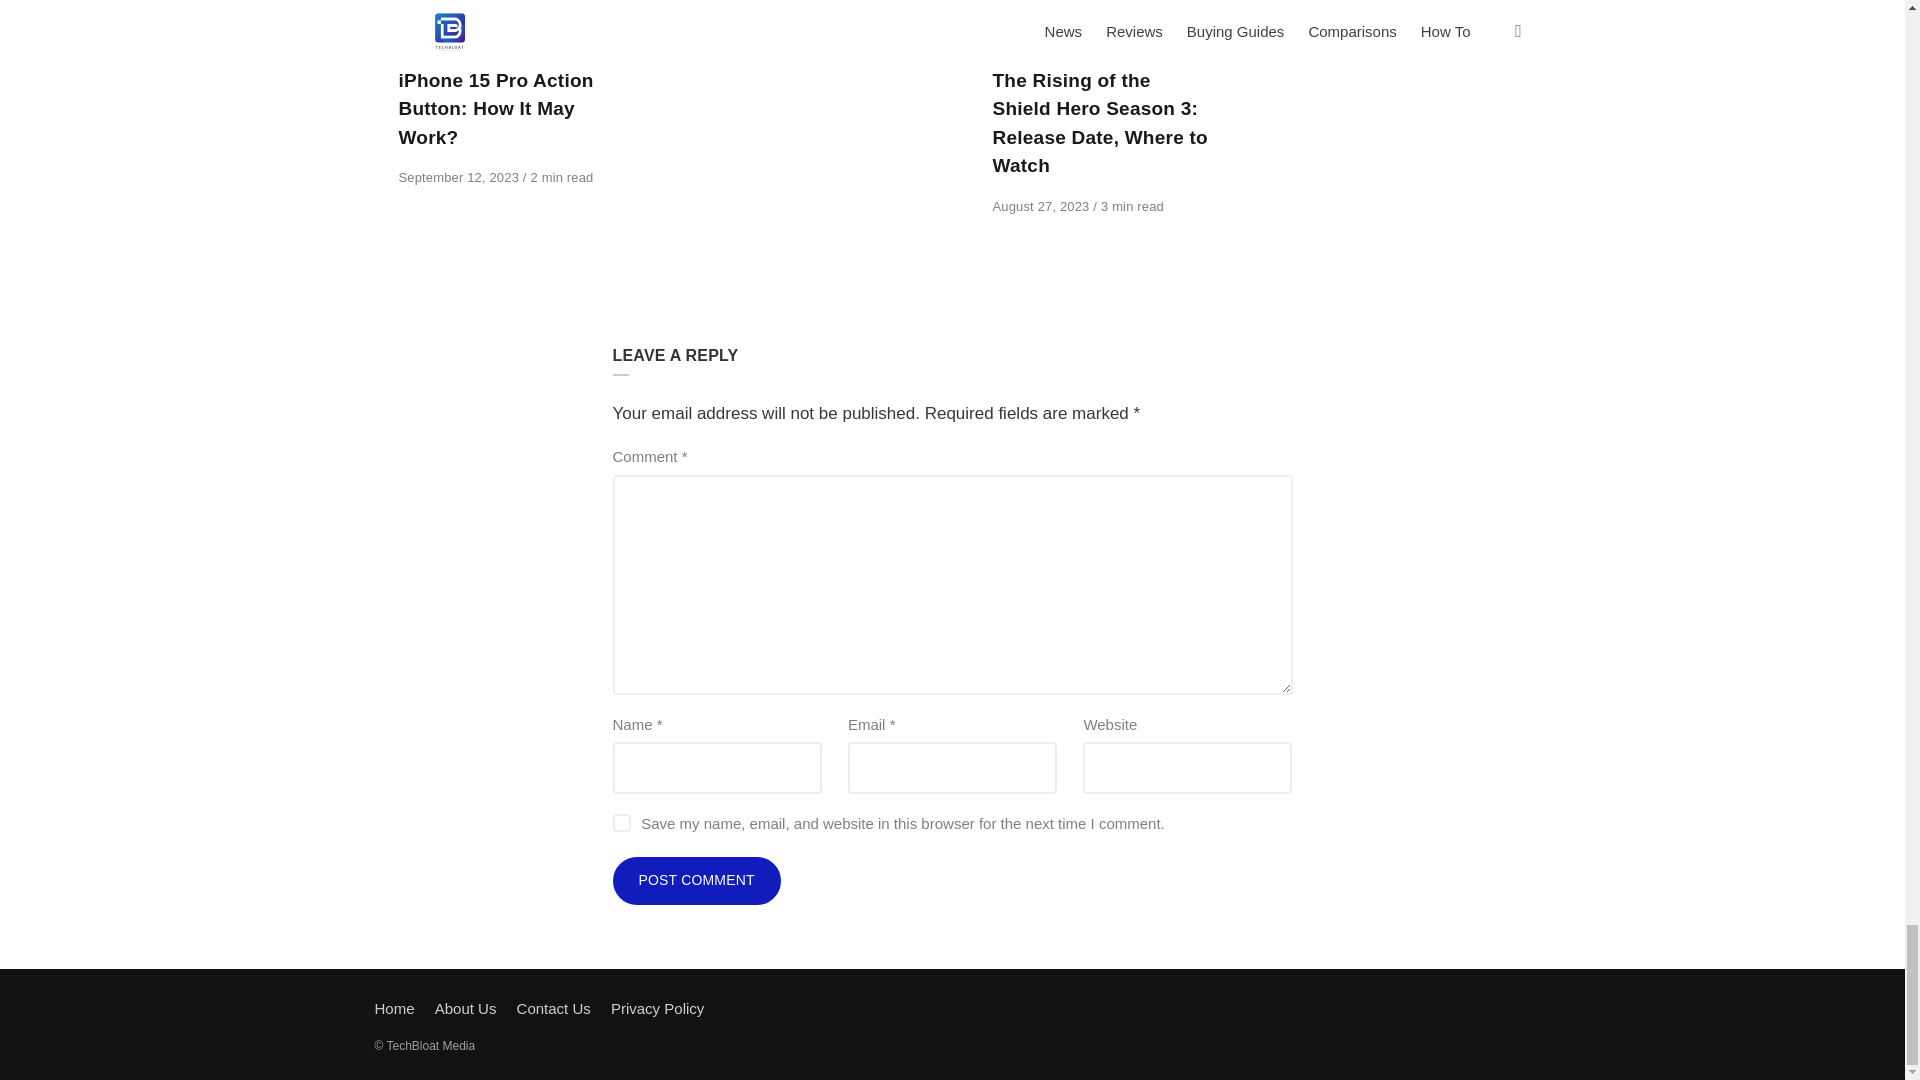 This screenshot has width=1920, height=1080. I want to click on August 27, 2023, so click(1042, 206).